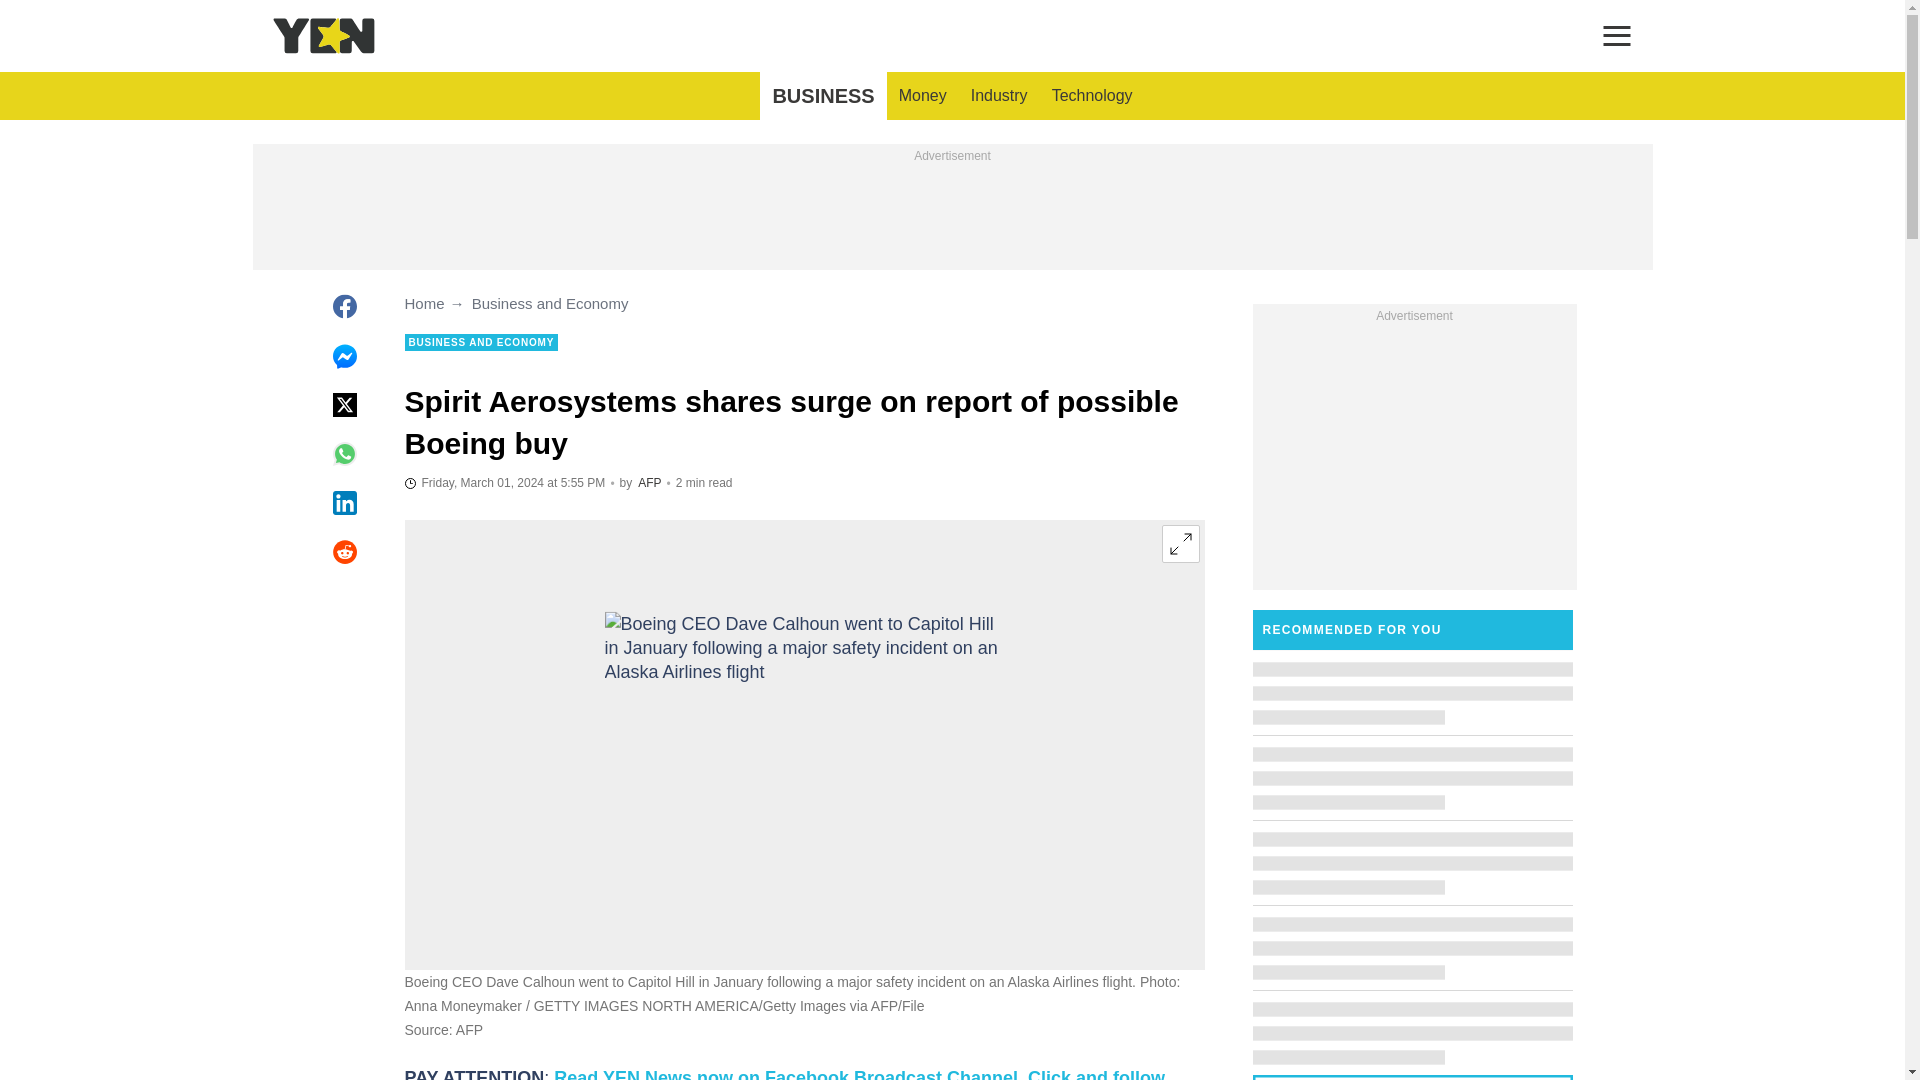 Image resolution: width=1920 pixels, height=1080 pixels. Describe the element at coordinates (1092, 96) in the screenshot. I see `Technology` at that location.